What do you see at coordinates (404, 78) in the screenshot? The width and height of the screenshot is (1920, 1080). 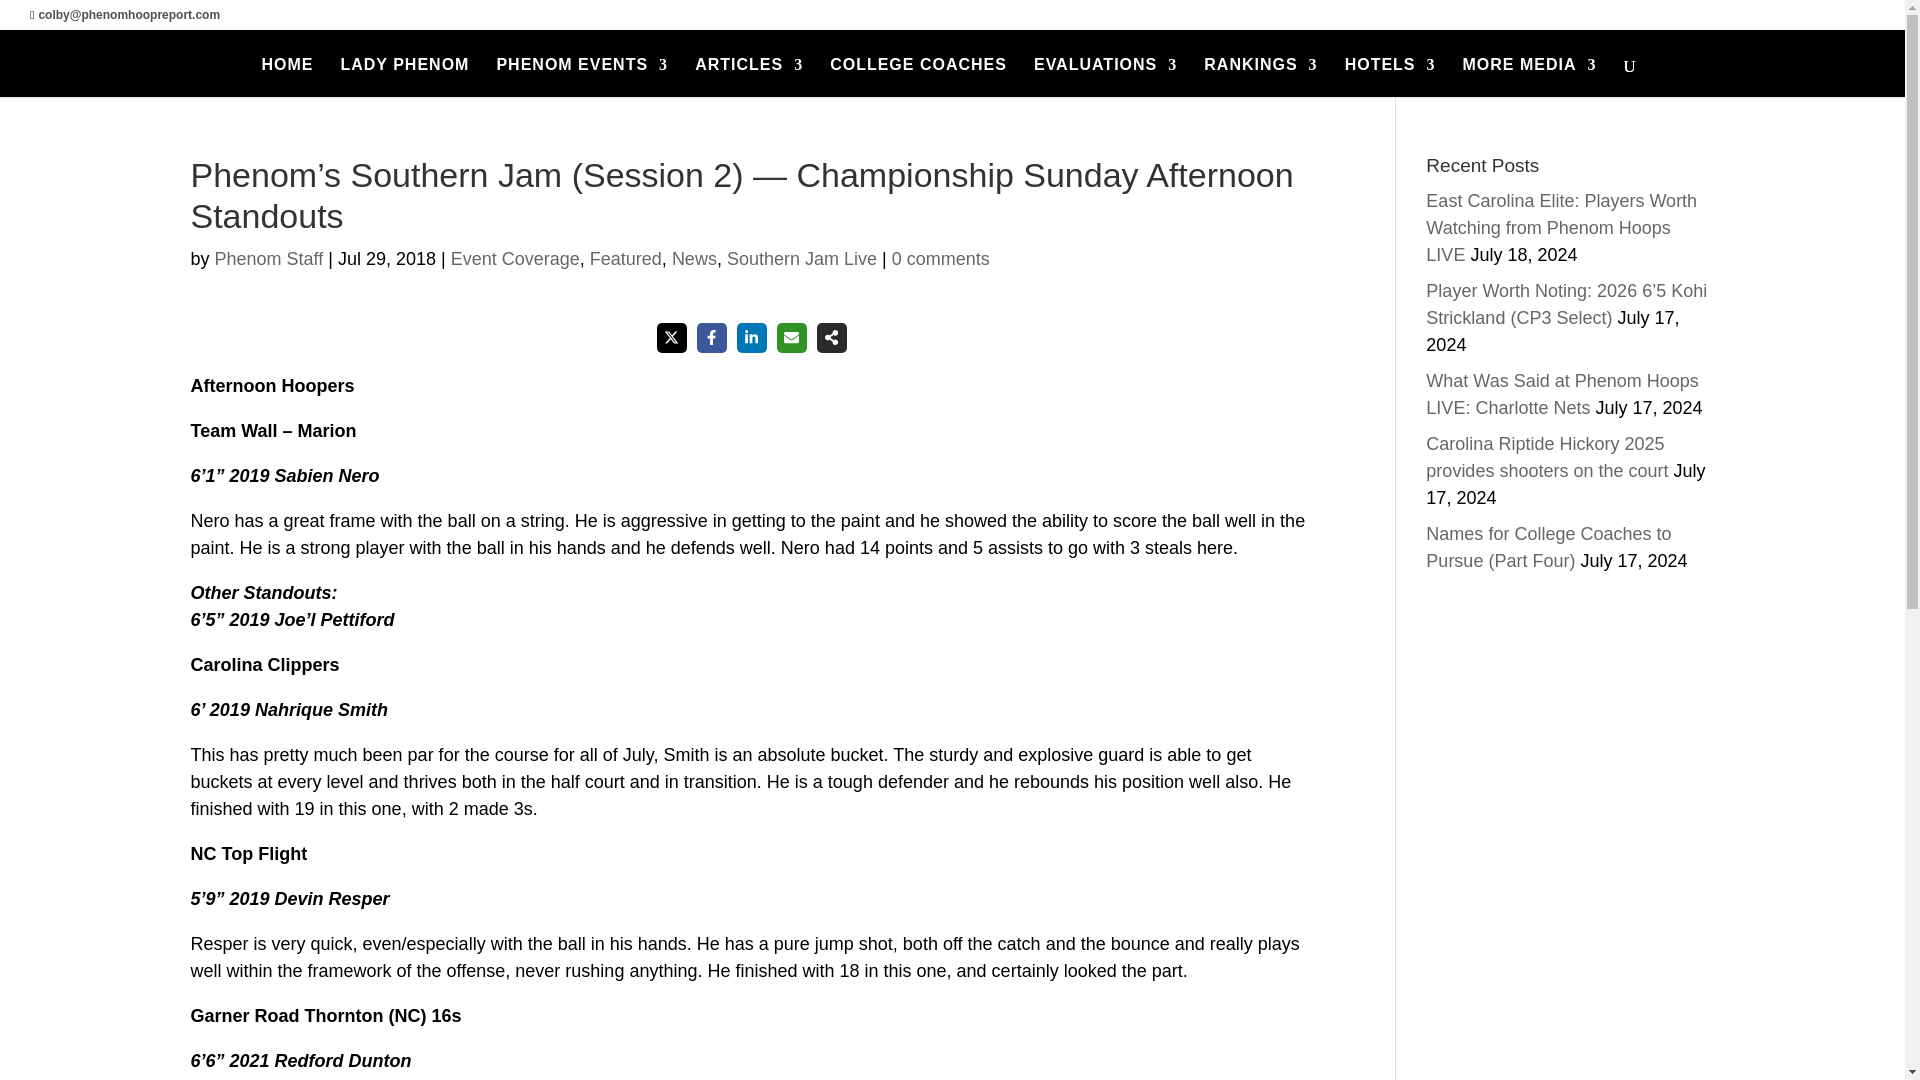 I see `LADY PHENOM` at bounding box center [404, 78].